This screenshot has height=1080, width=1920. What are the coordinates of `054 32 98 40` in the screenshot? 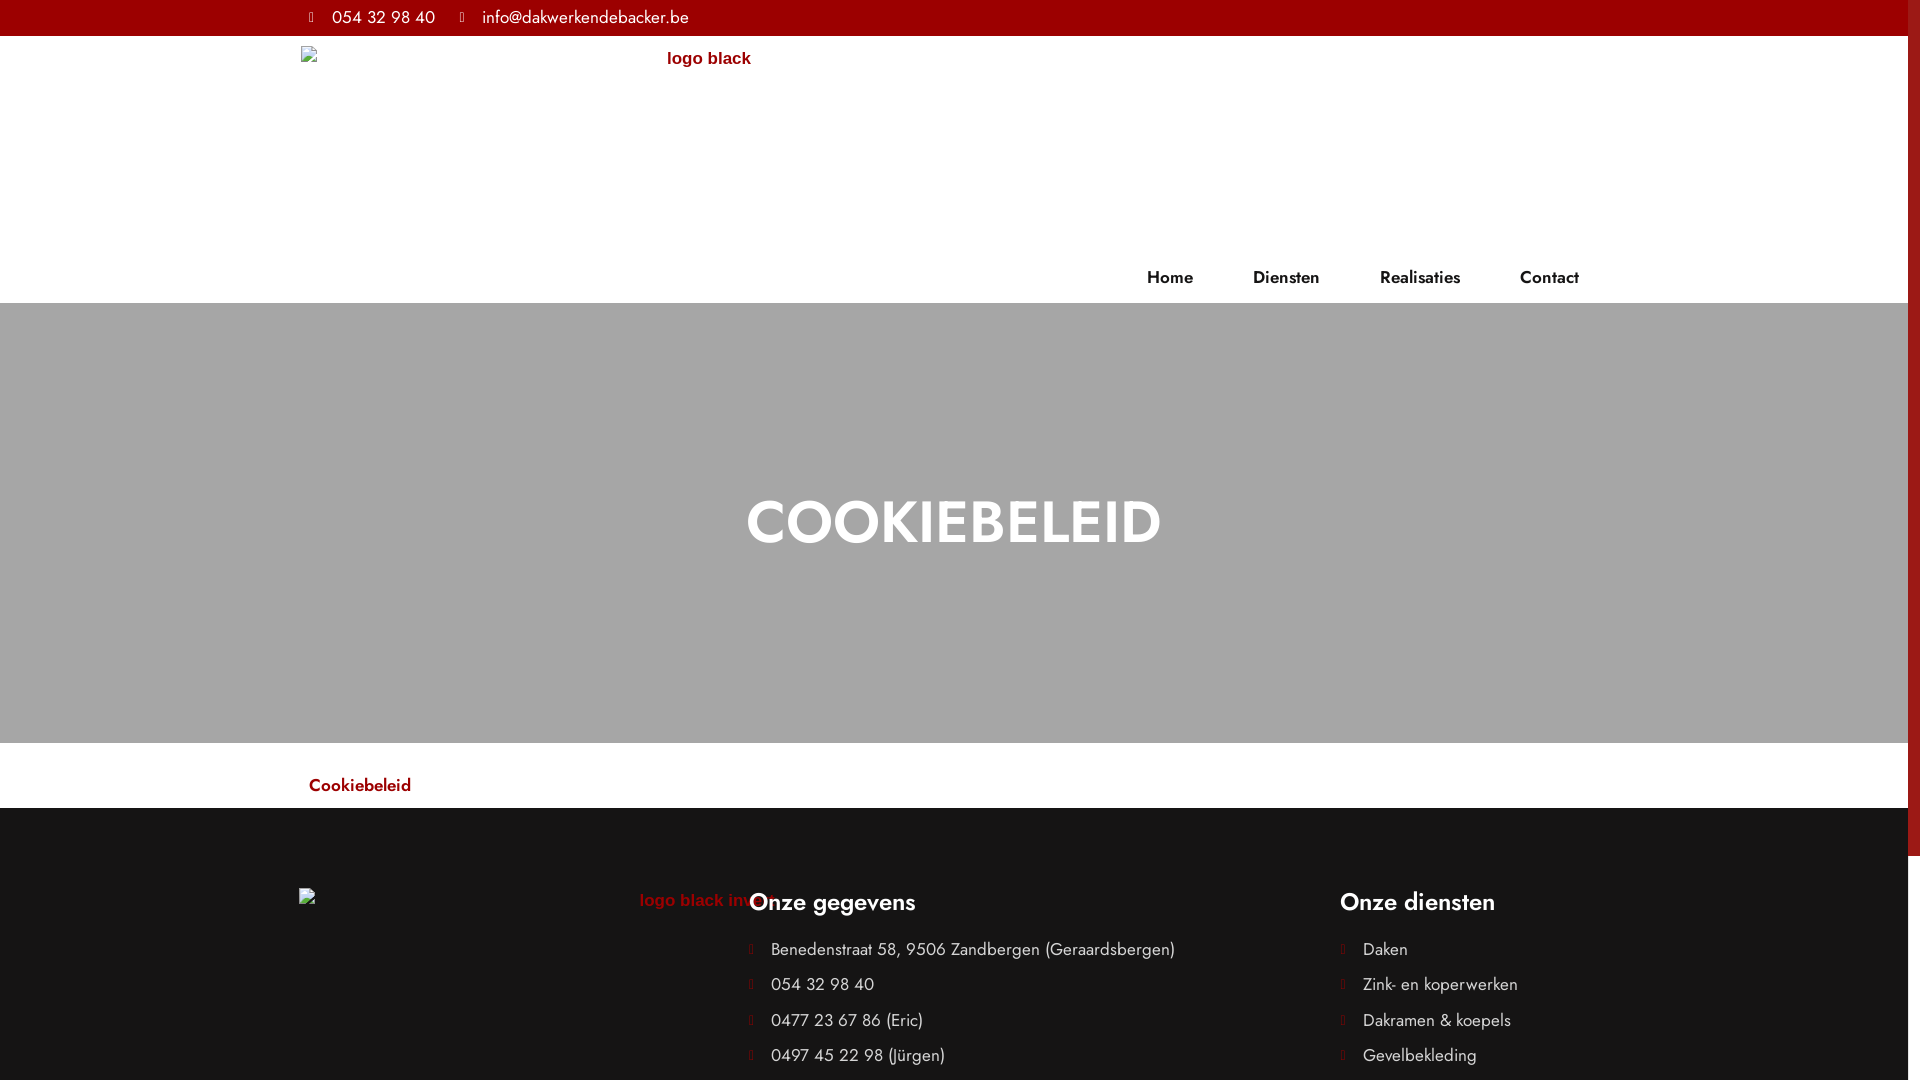 It's located at (372, 18).